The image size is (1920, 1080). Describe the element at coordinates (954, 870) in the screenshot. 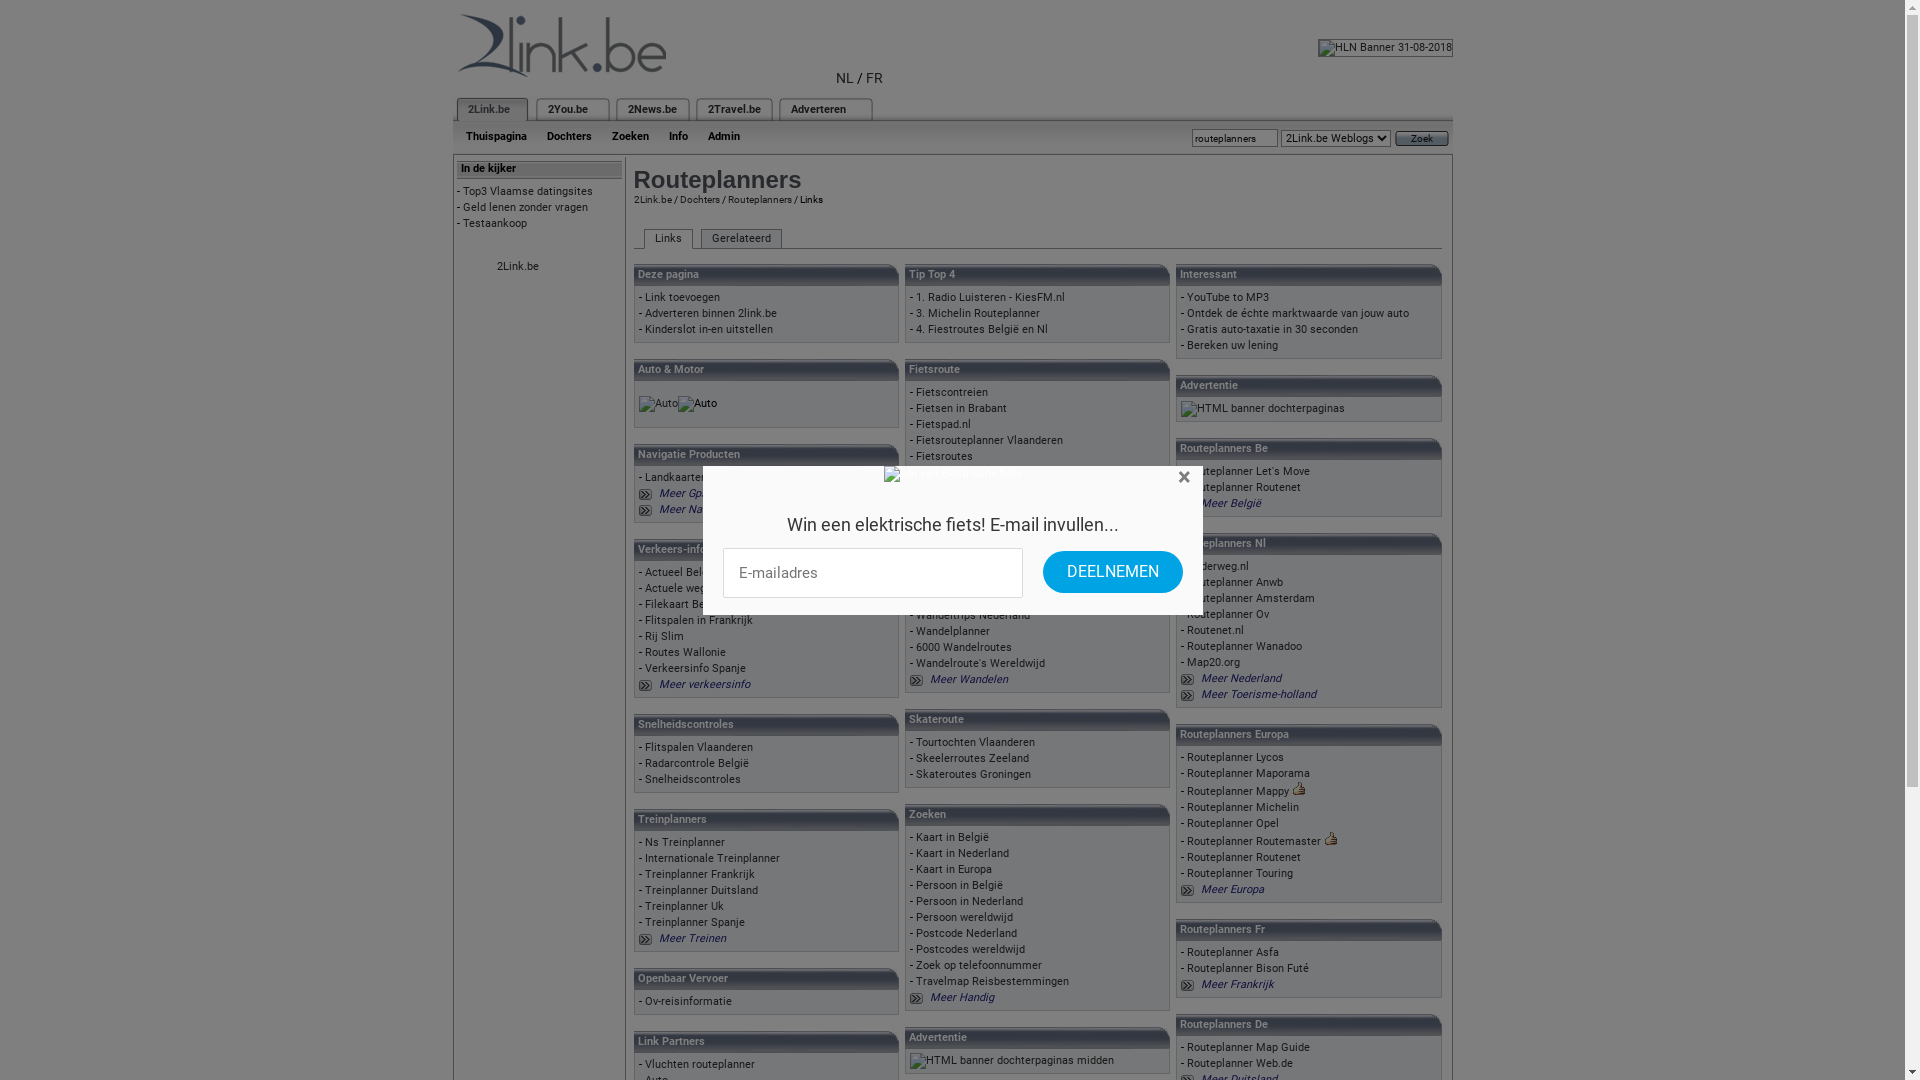

I see `Kaart in Europa` at that location.